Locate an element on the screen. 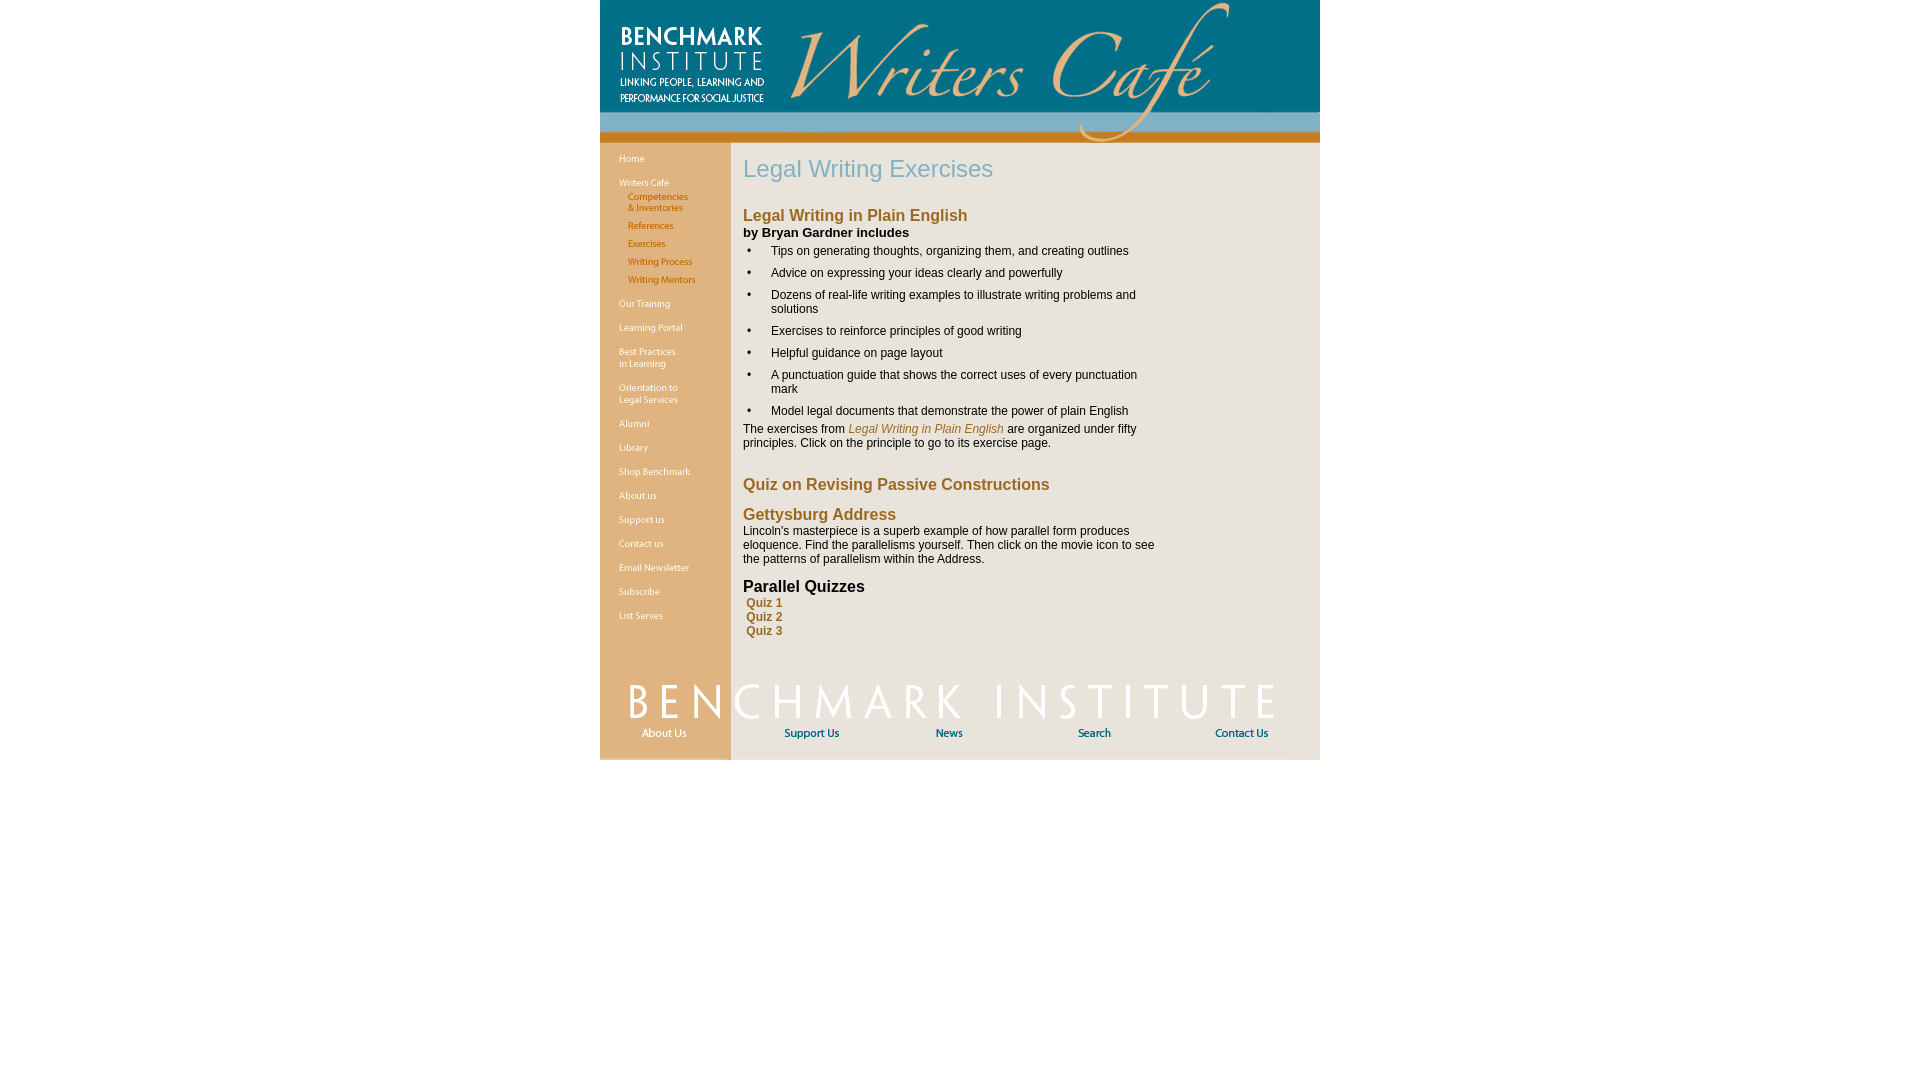  Gettysburg Address is located at coordinates (820, 515).